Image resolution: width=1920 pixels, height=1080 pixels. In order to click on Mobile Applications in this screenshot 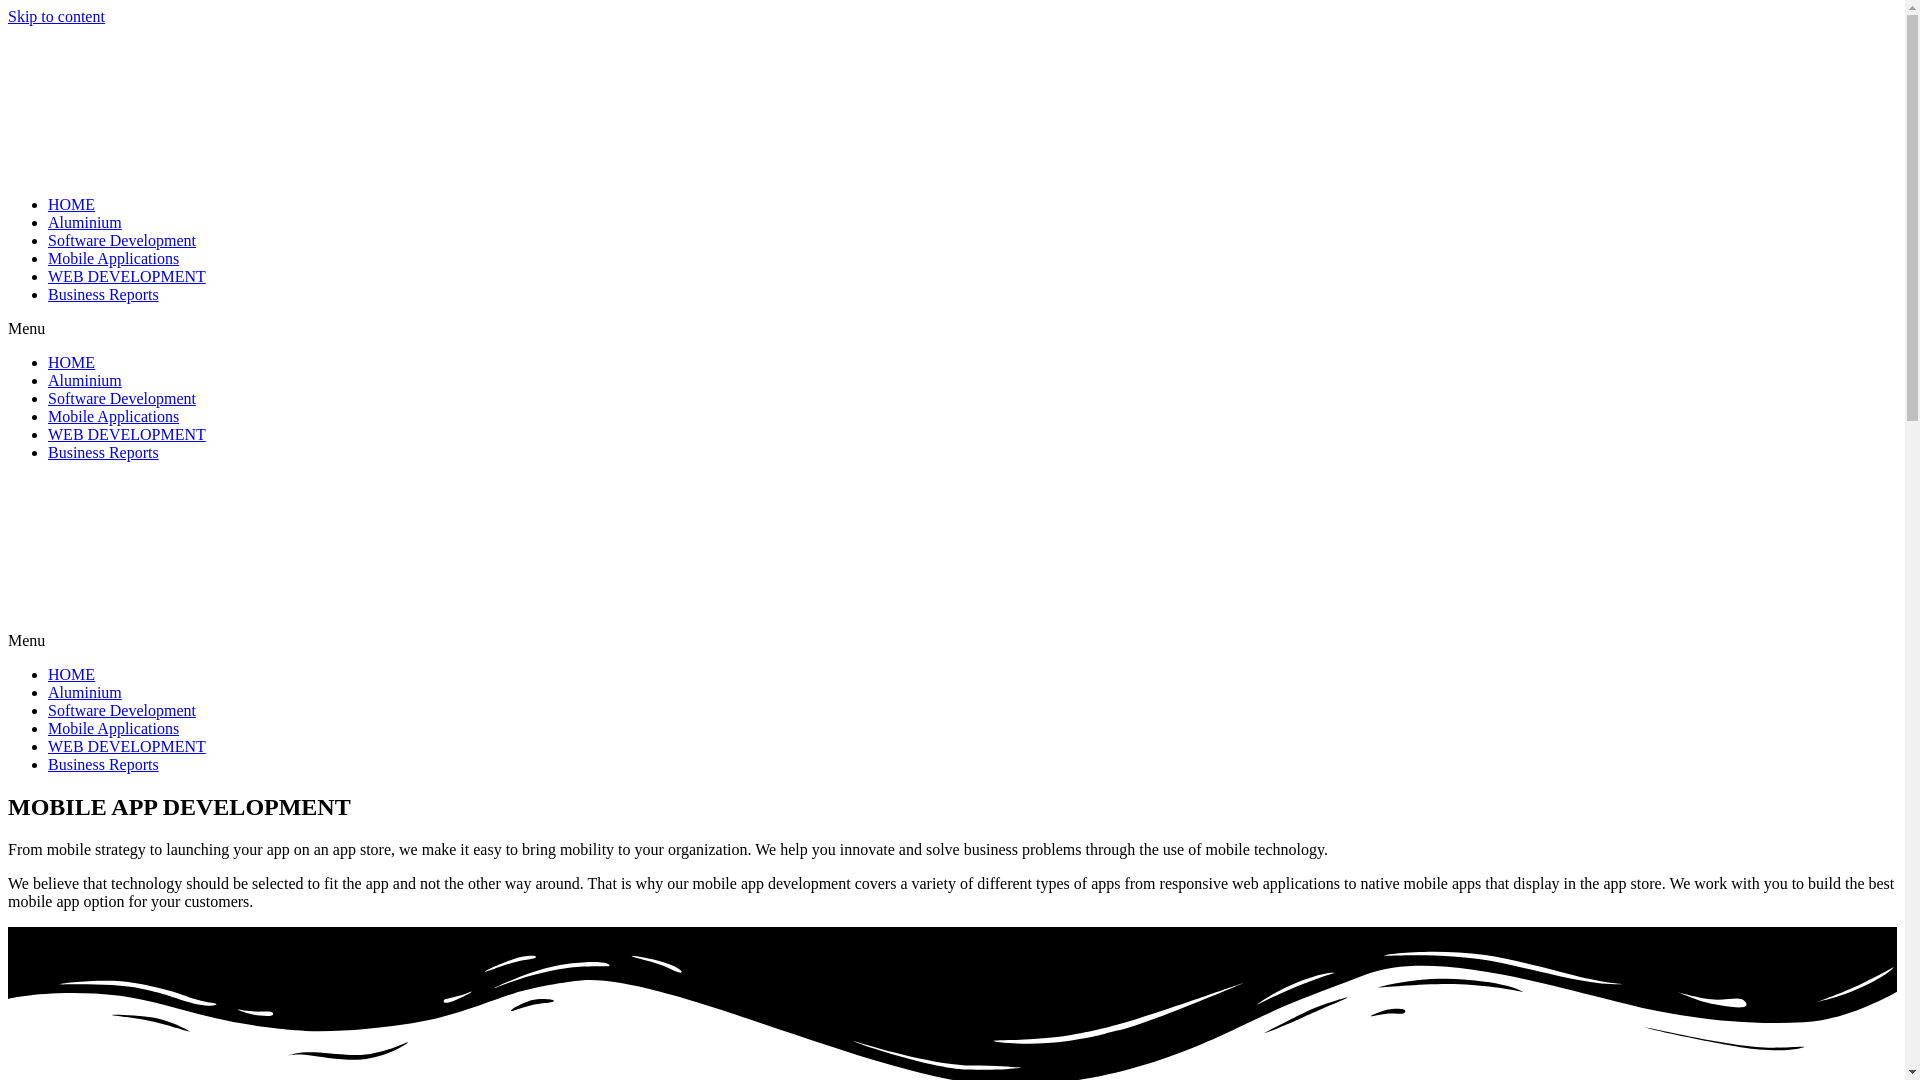, I will do `click(114, 258)`.